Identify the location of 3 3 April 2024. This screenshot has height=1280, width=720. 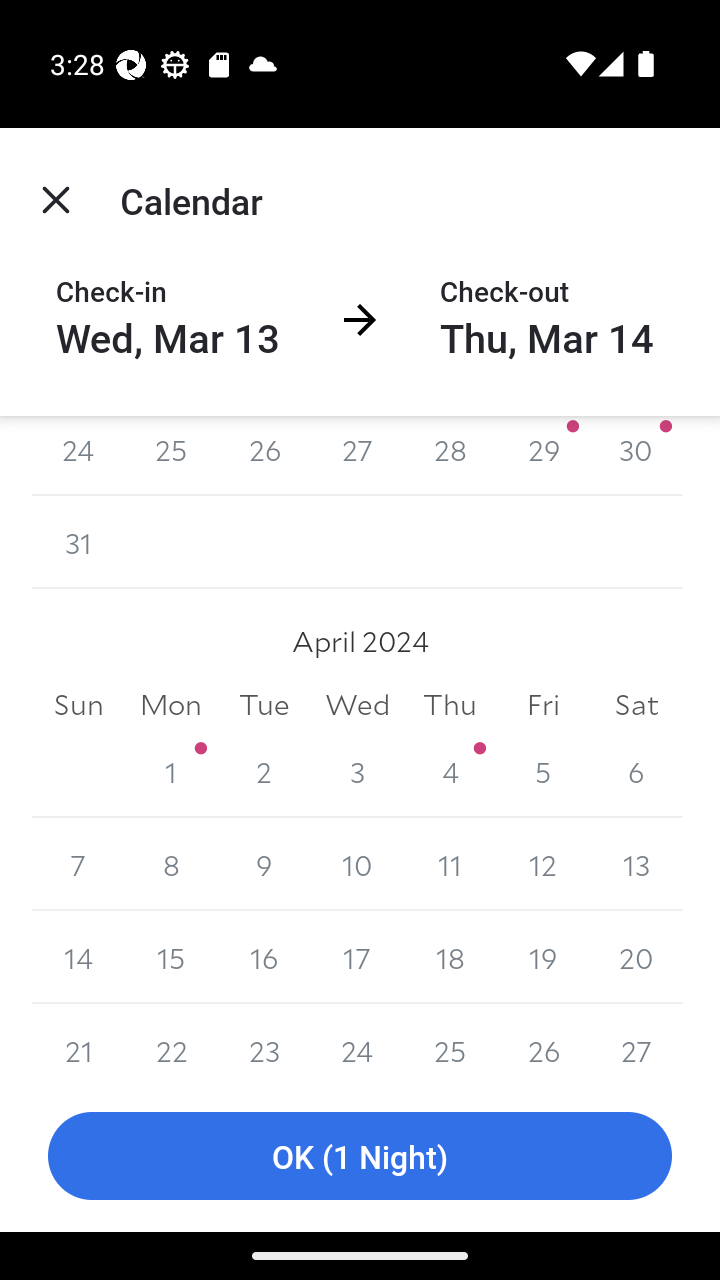
(357, 770).